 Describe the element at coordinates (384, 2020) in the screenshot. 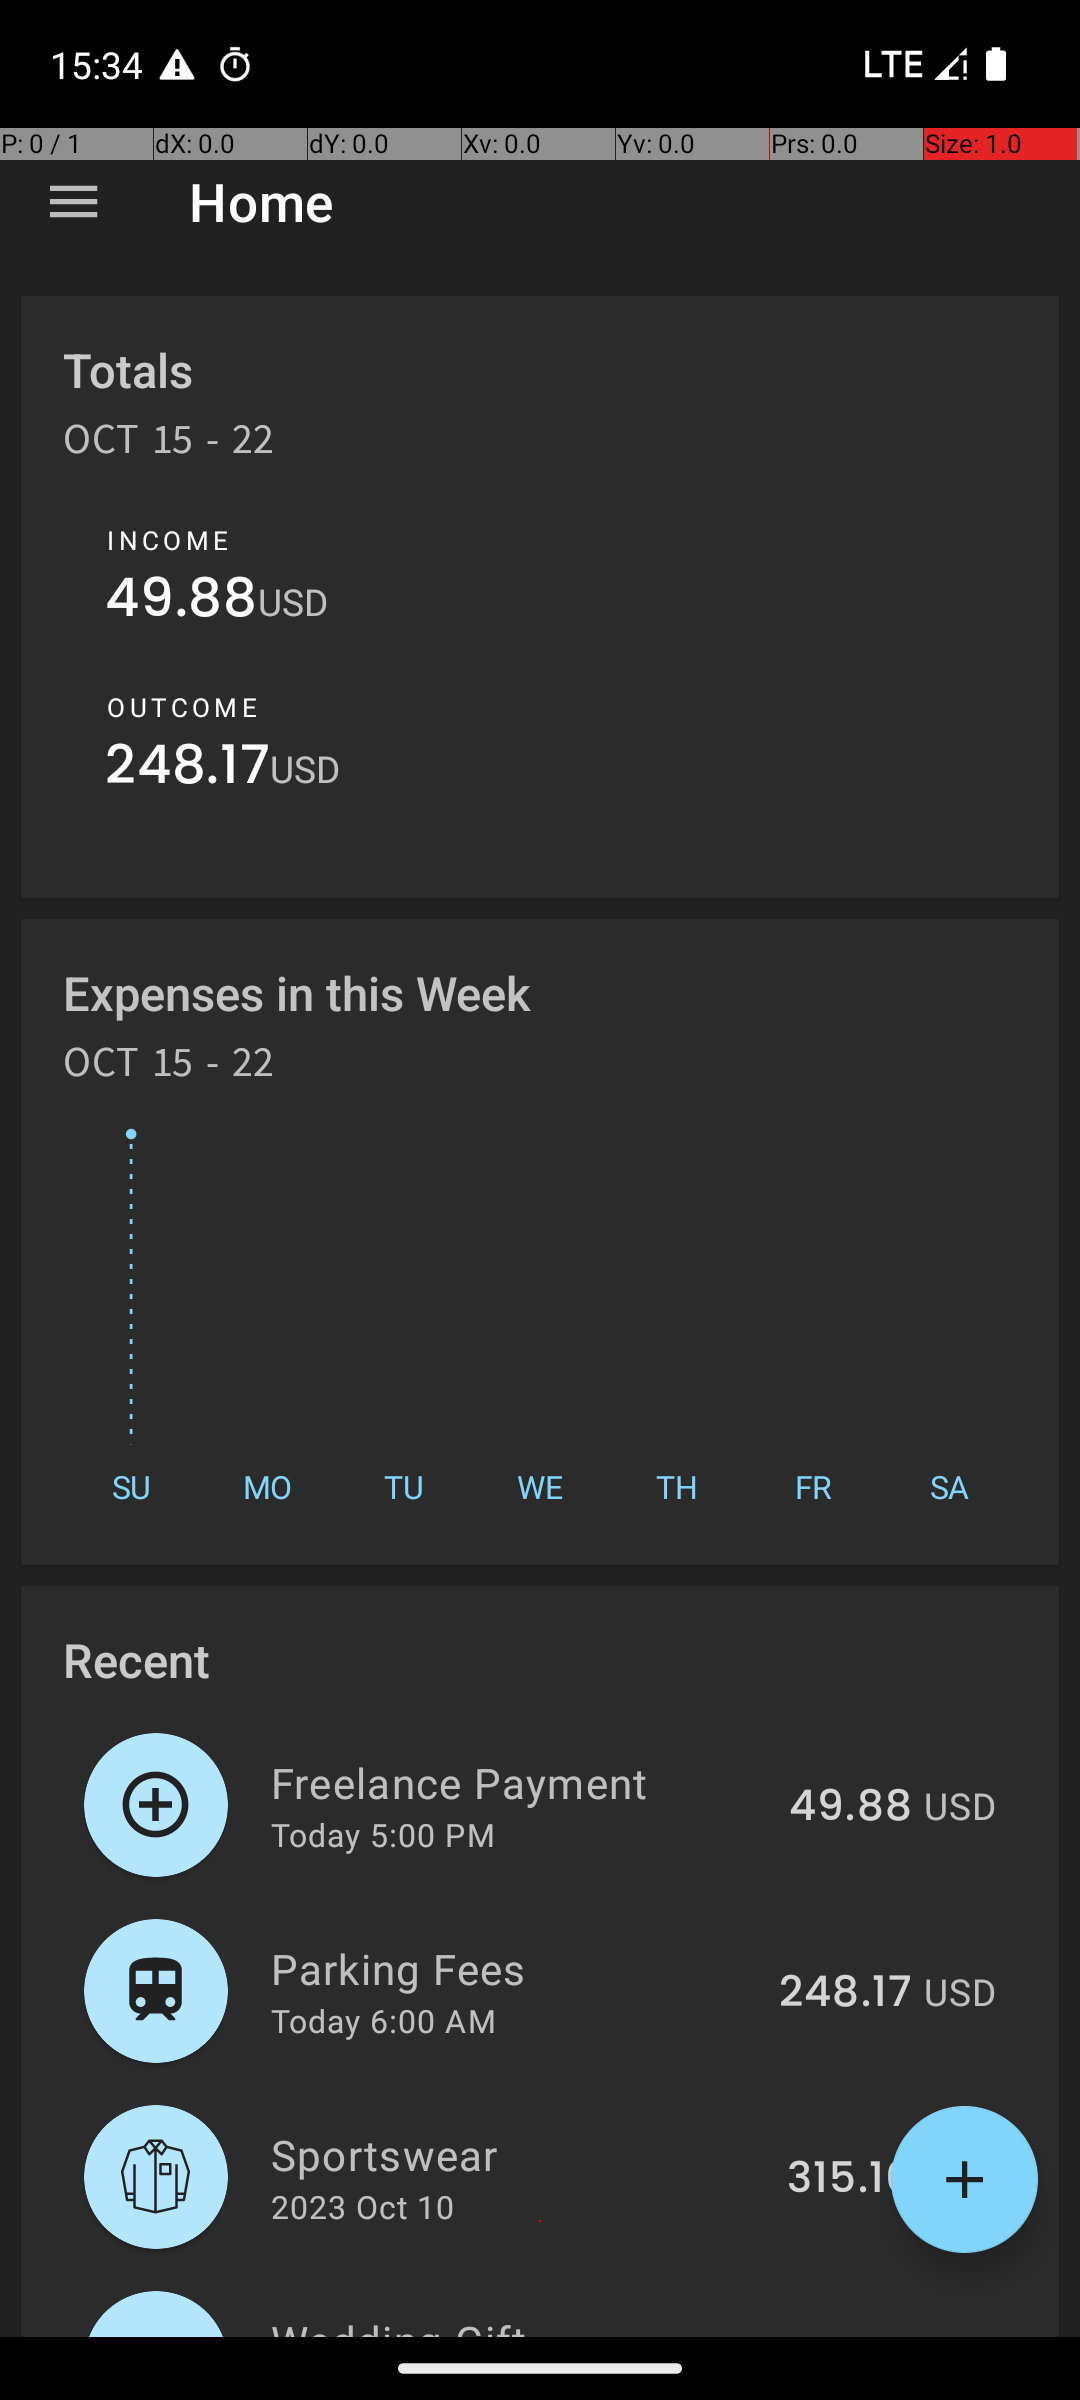

I see `Today 6:00 AM` at that location.